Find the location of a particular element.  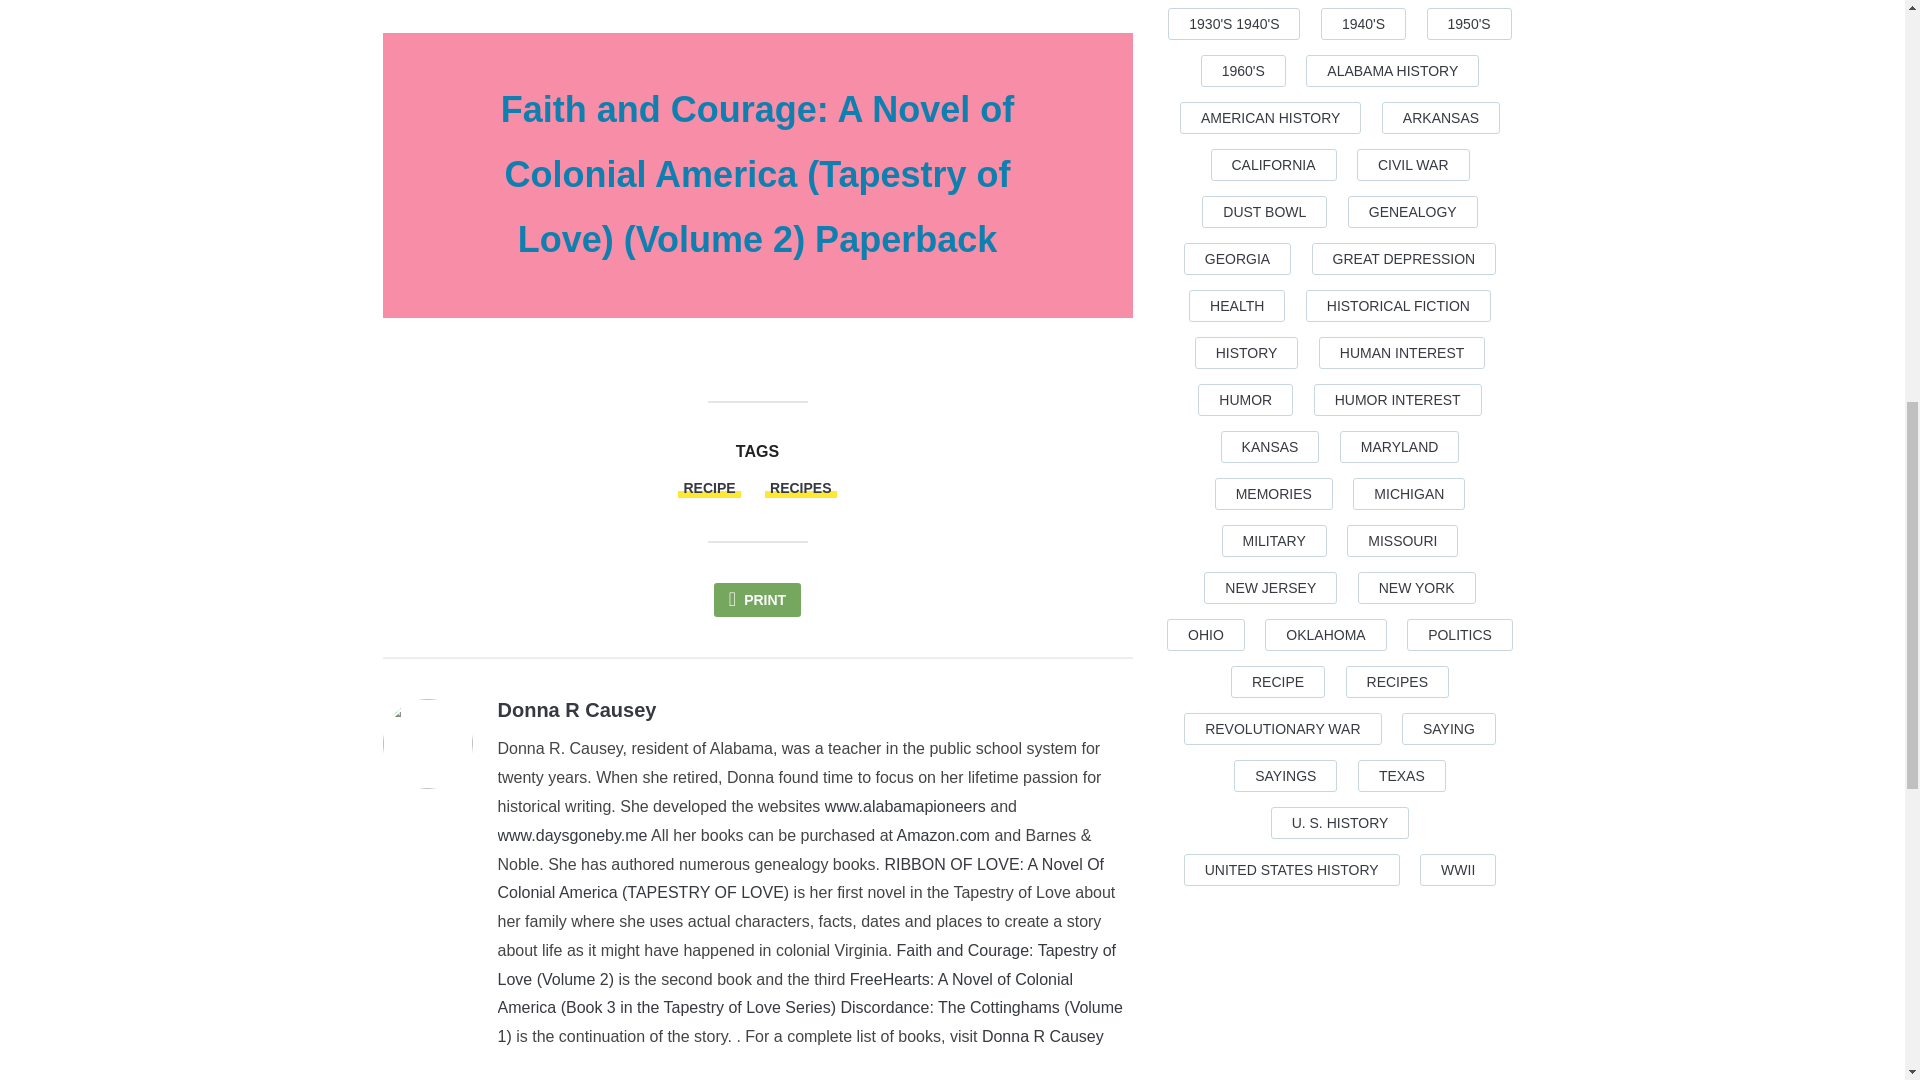

www.alabamapioneers is located at coordinates (906, 806).